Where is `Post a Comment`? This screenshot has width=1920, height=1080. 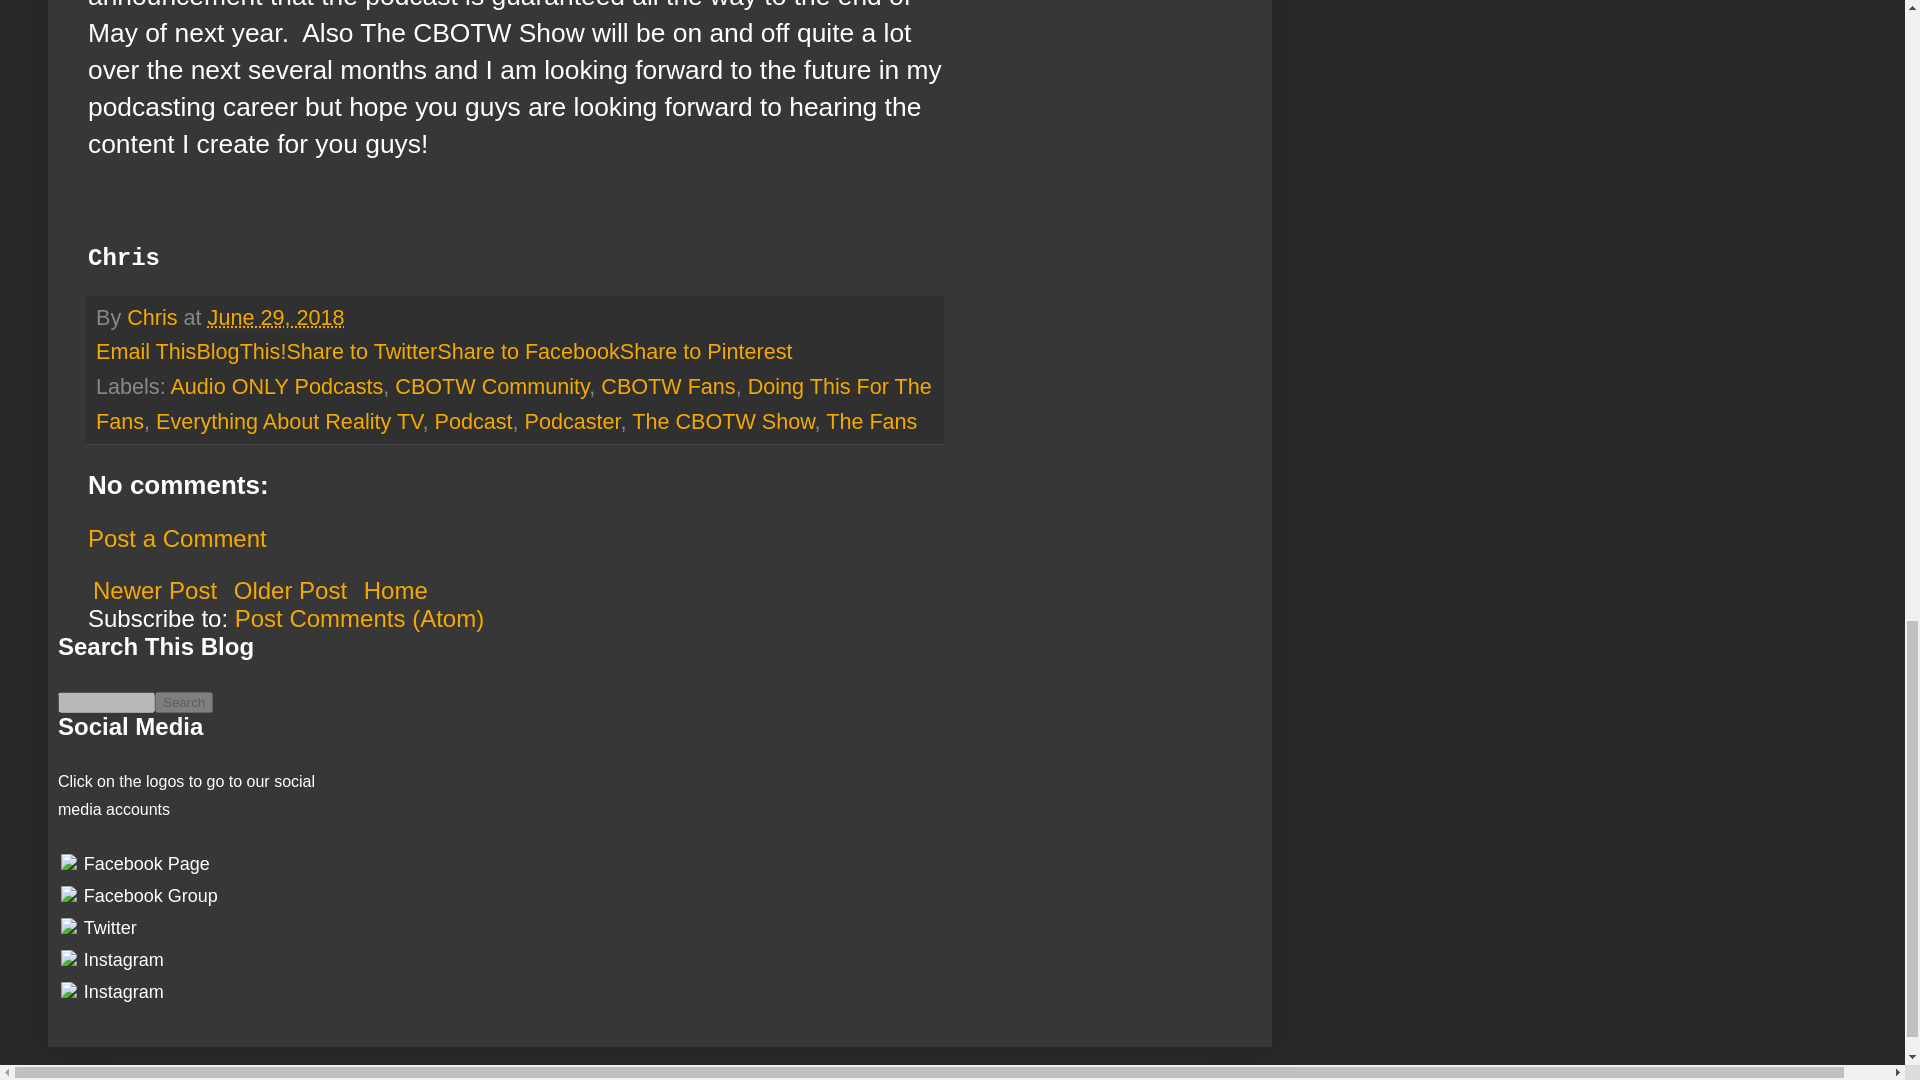
Post a Comment is located at coordinates (177, 538).